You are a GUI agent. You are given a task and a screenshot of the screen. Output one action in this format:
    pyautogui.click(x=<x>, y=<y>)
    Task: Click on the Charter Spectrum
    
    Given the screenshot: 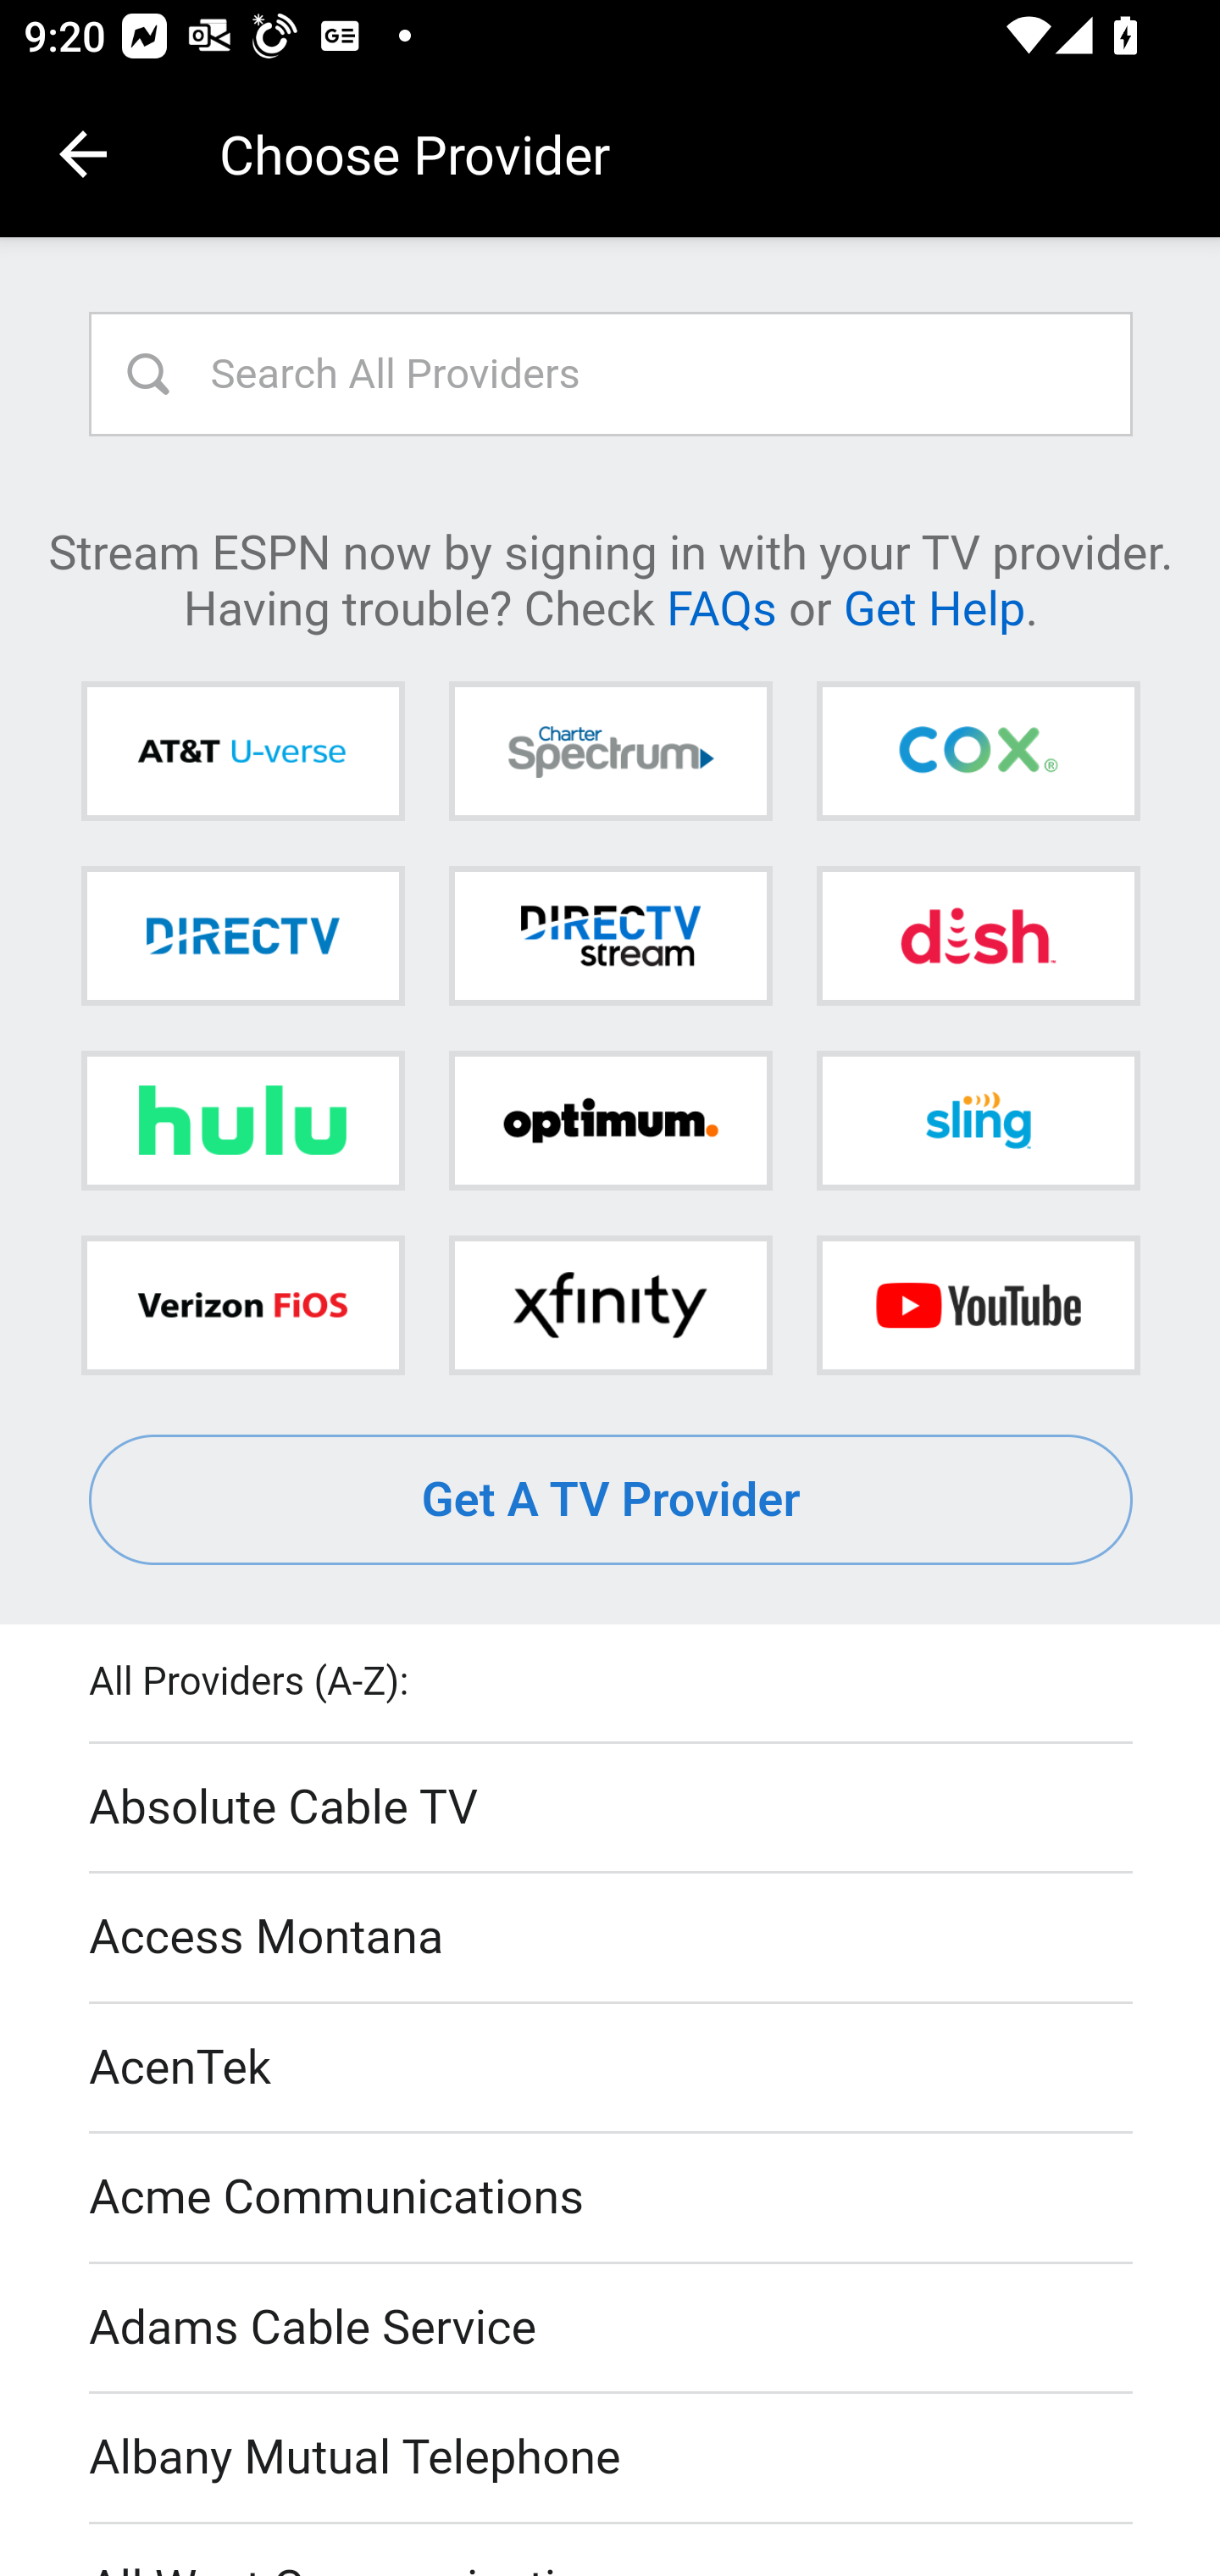 What is the action you would take?
    pyautogui.click(x=610, y=752)
    